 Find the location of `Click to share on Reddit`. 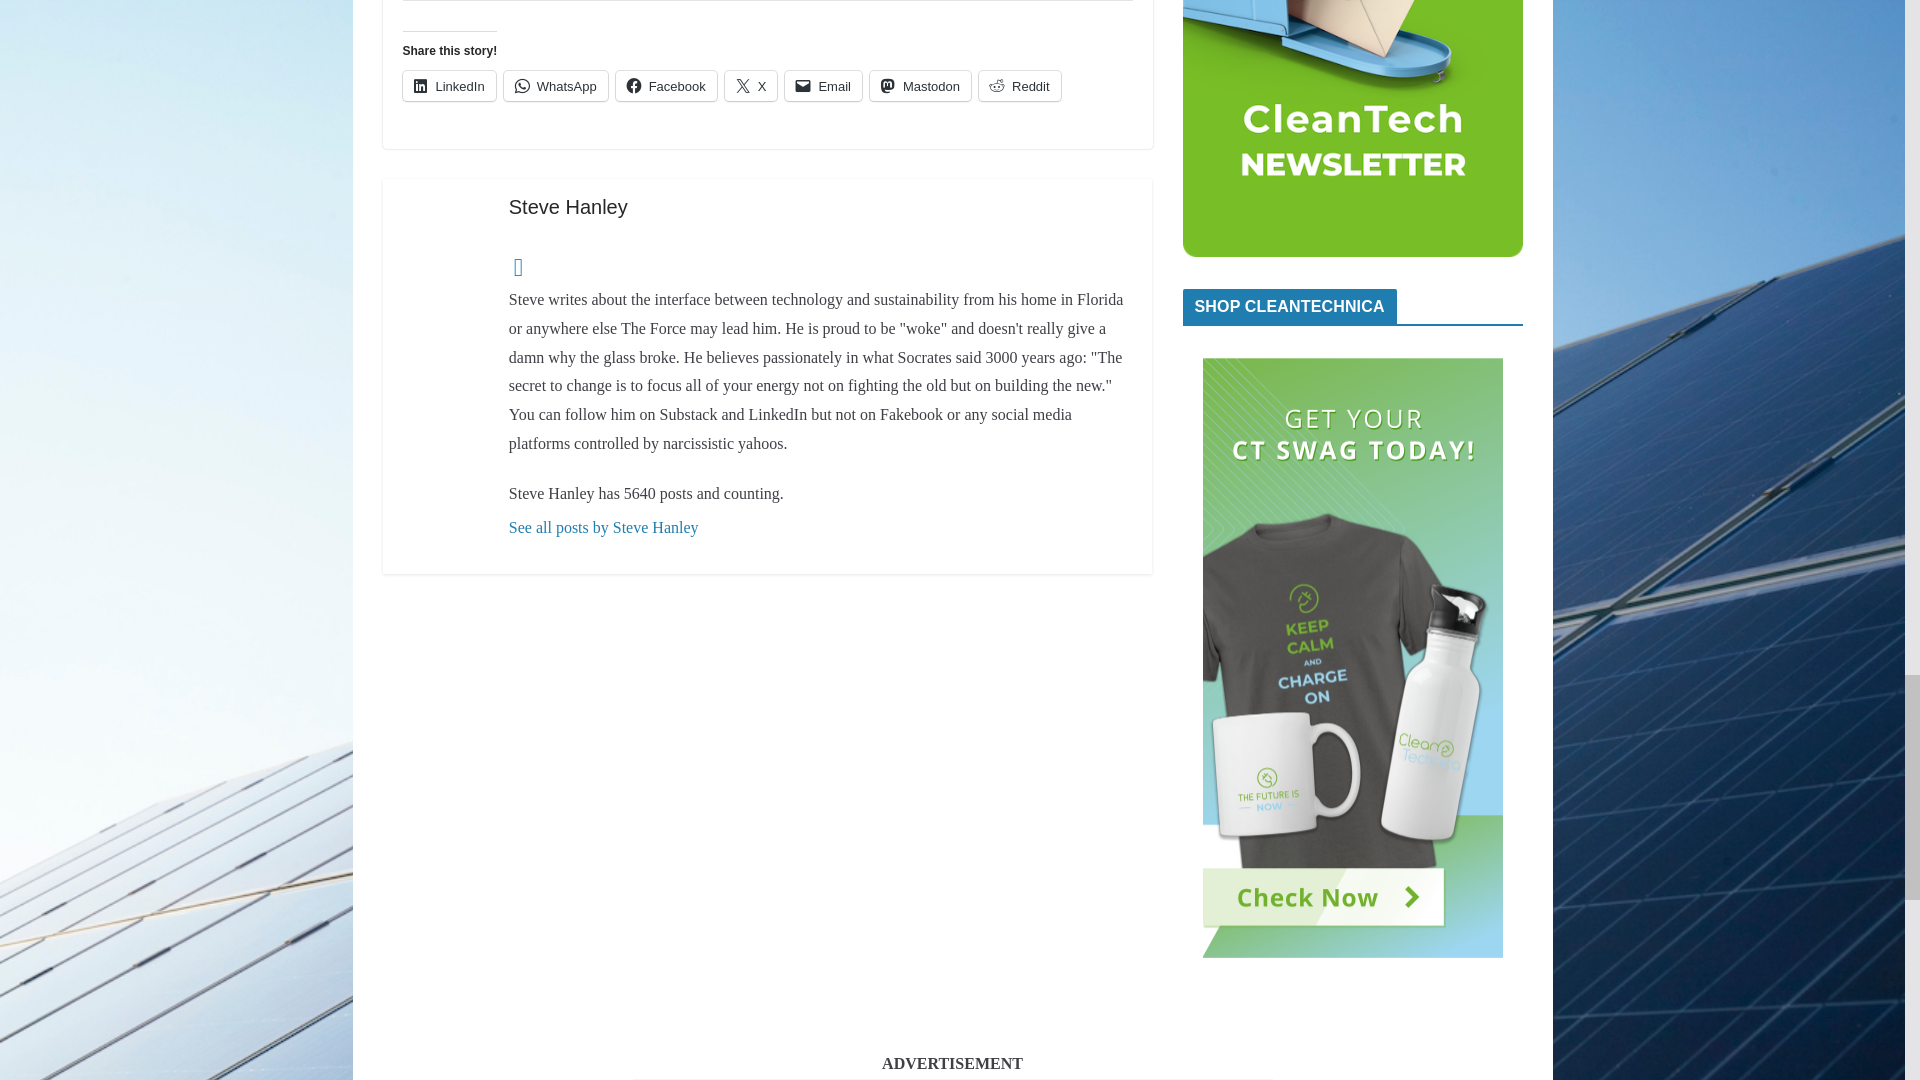

Click to share on Reddit is located at coordinates (1020, 86).